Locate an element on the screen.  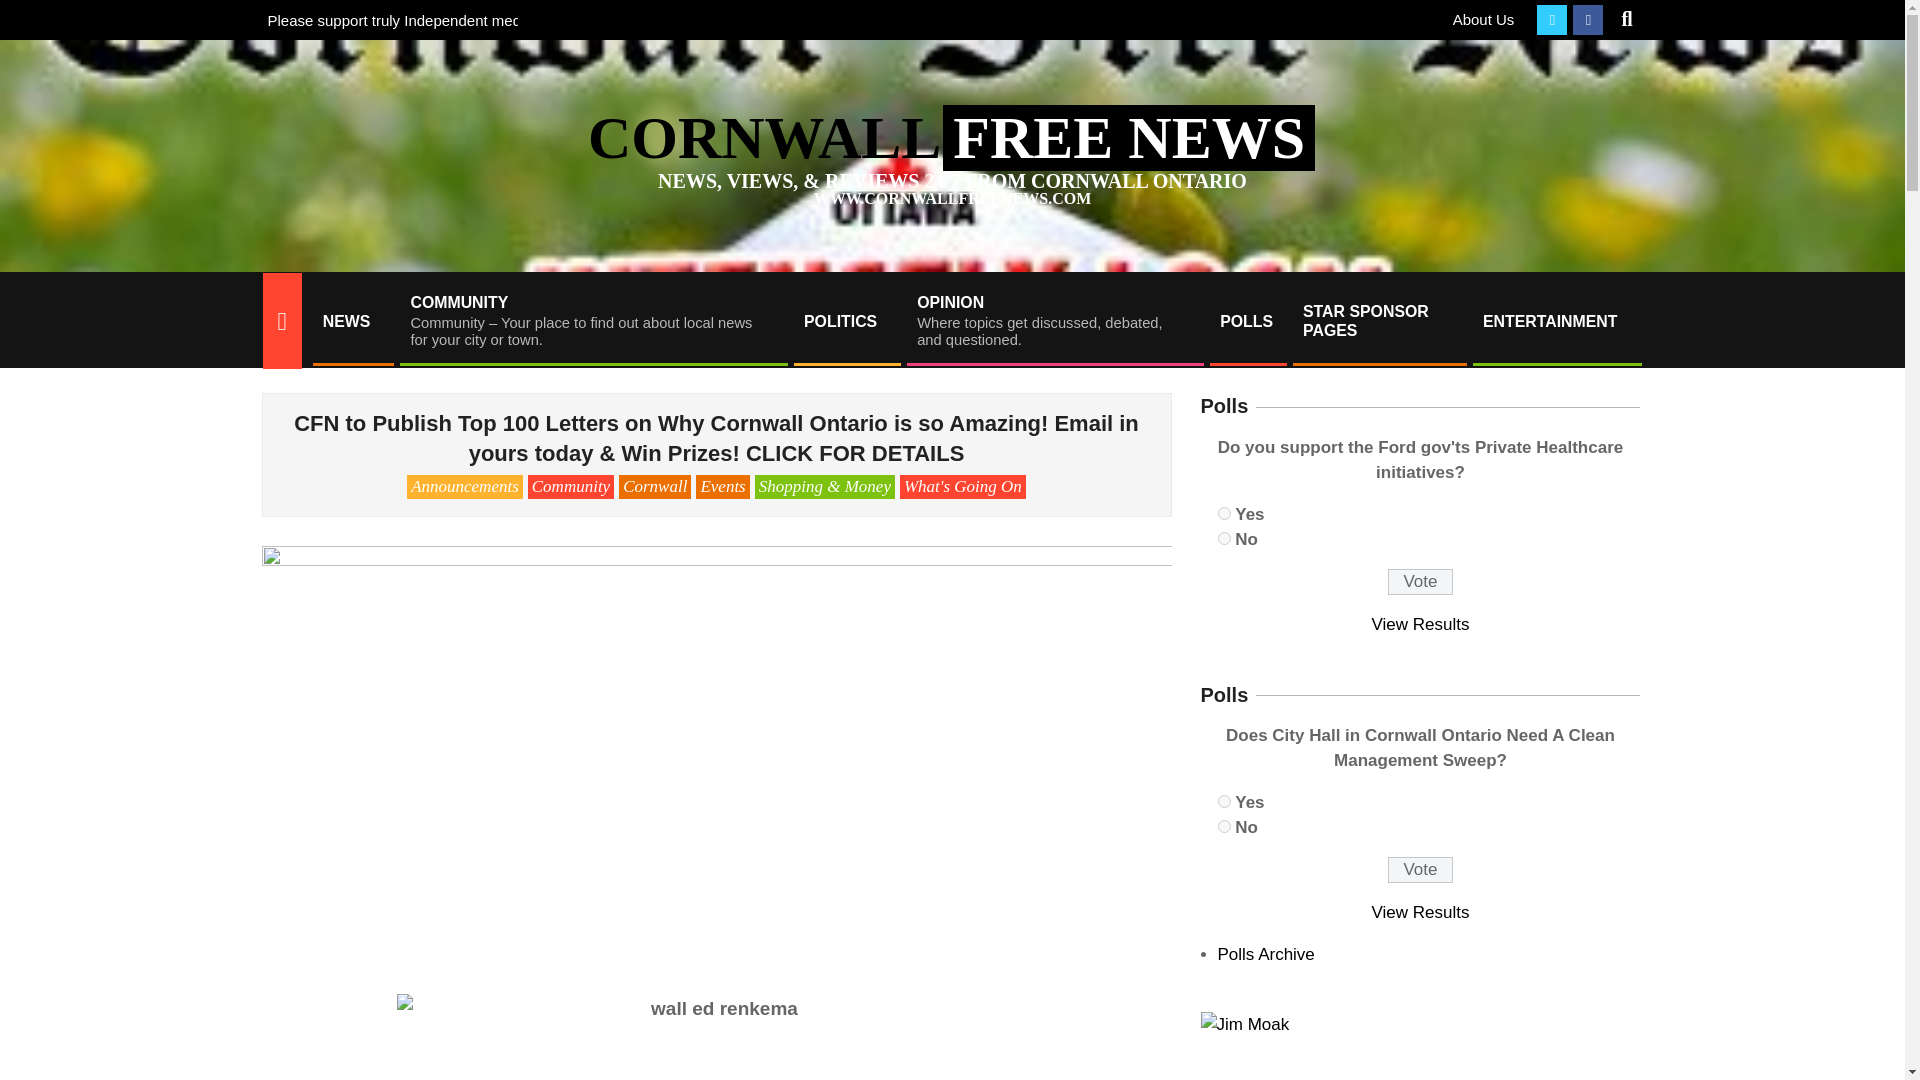
POLLS is located at coordinates (1246, 321).